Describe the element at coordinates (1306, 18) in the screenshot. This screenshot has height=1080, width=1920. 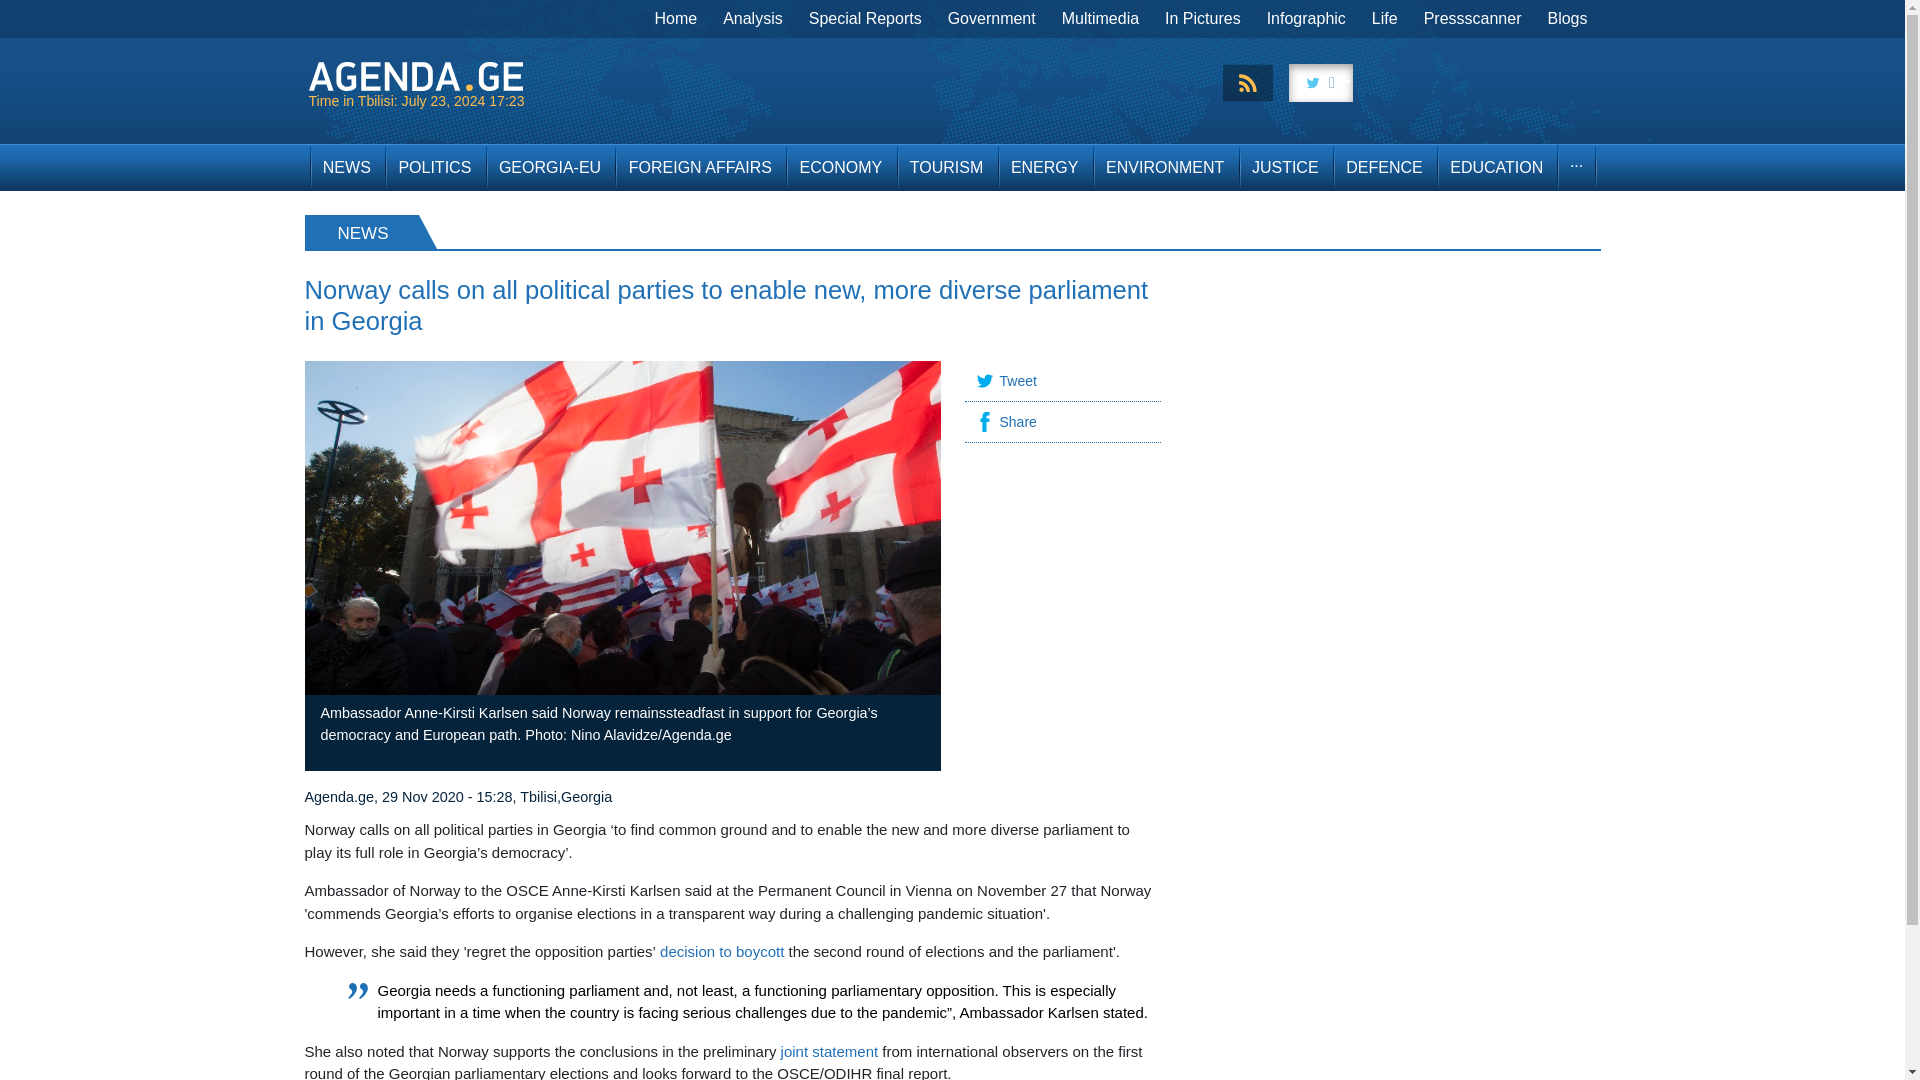
I see `Infographic` at that location.